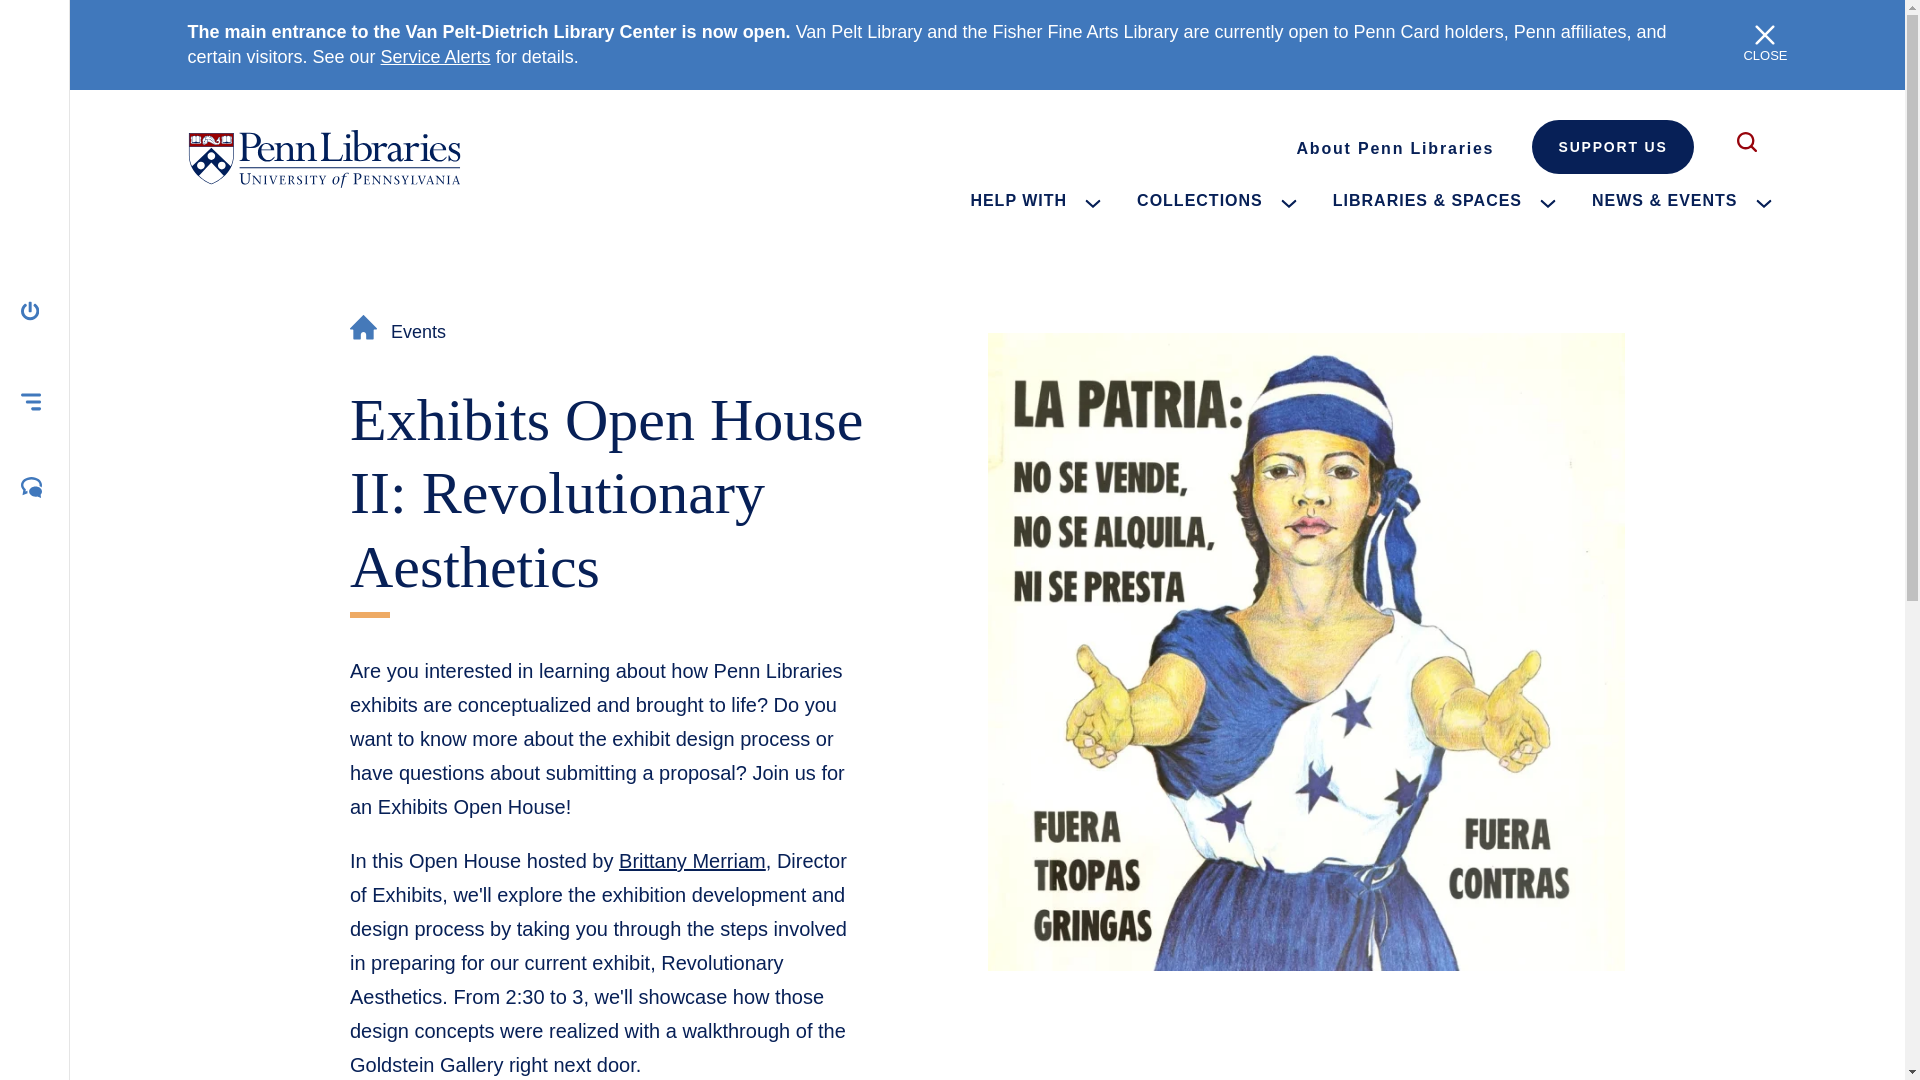 The height and width of the screenshot is (1080, 1920). Describe the element at coordinates (324, 158) in the screenshot. I see `Penn Libraries logo` at that location.